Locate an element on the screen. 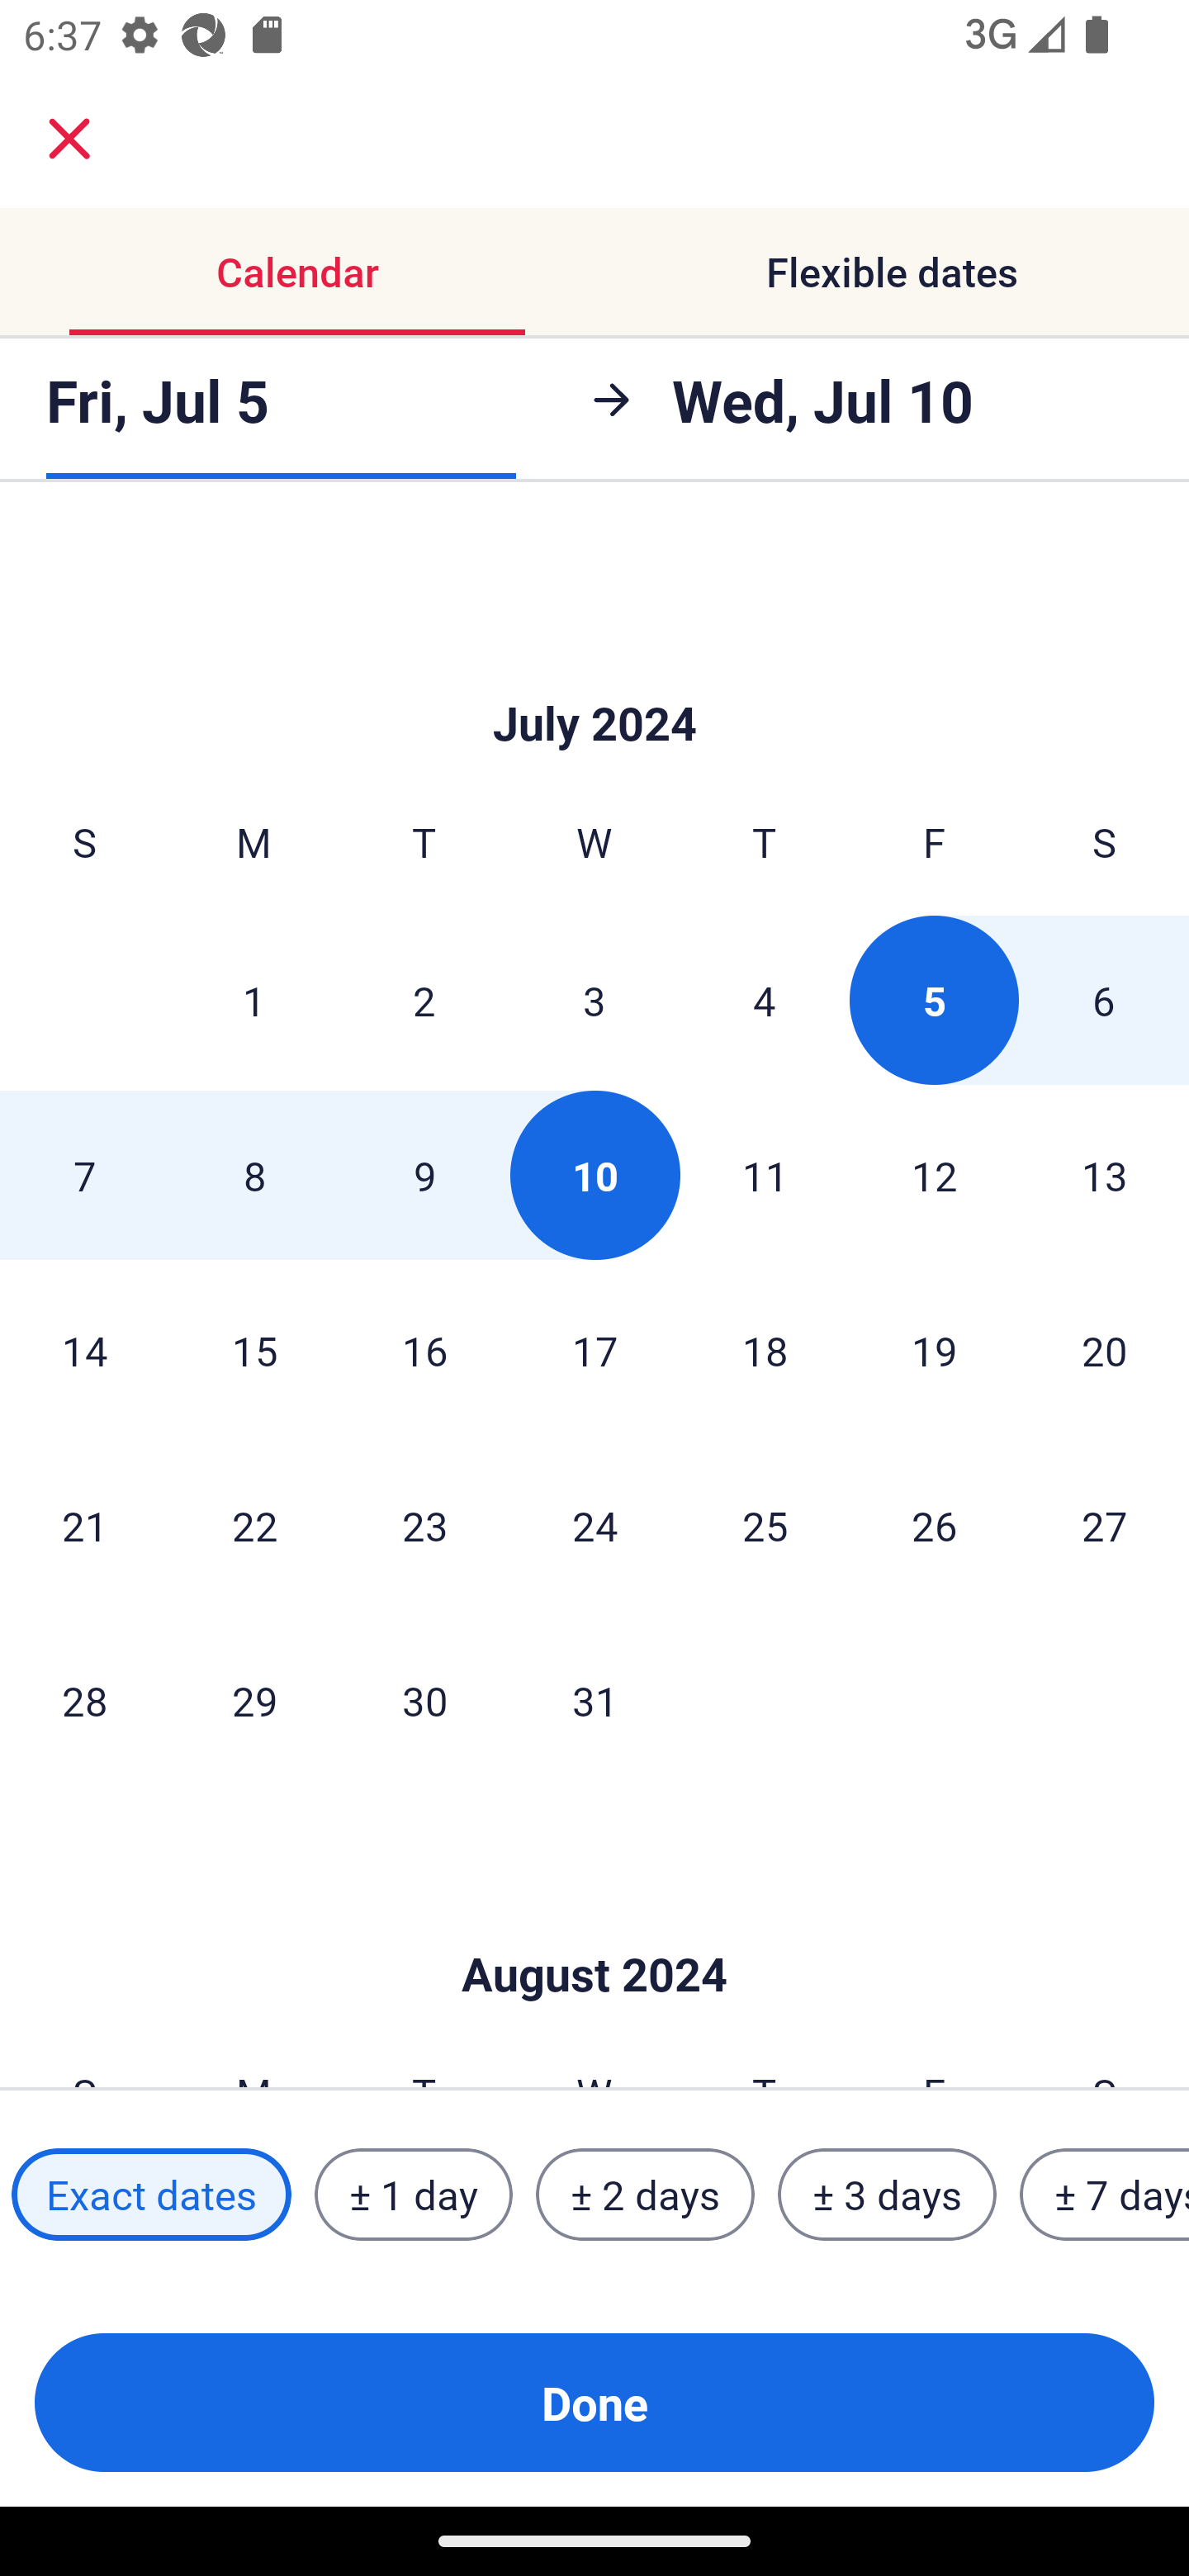  ± 1 day is located at coordinates (413, 2195).